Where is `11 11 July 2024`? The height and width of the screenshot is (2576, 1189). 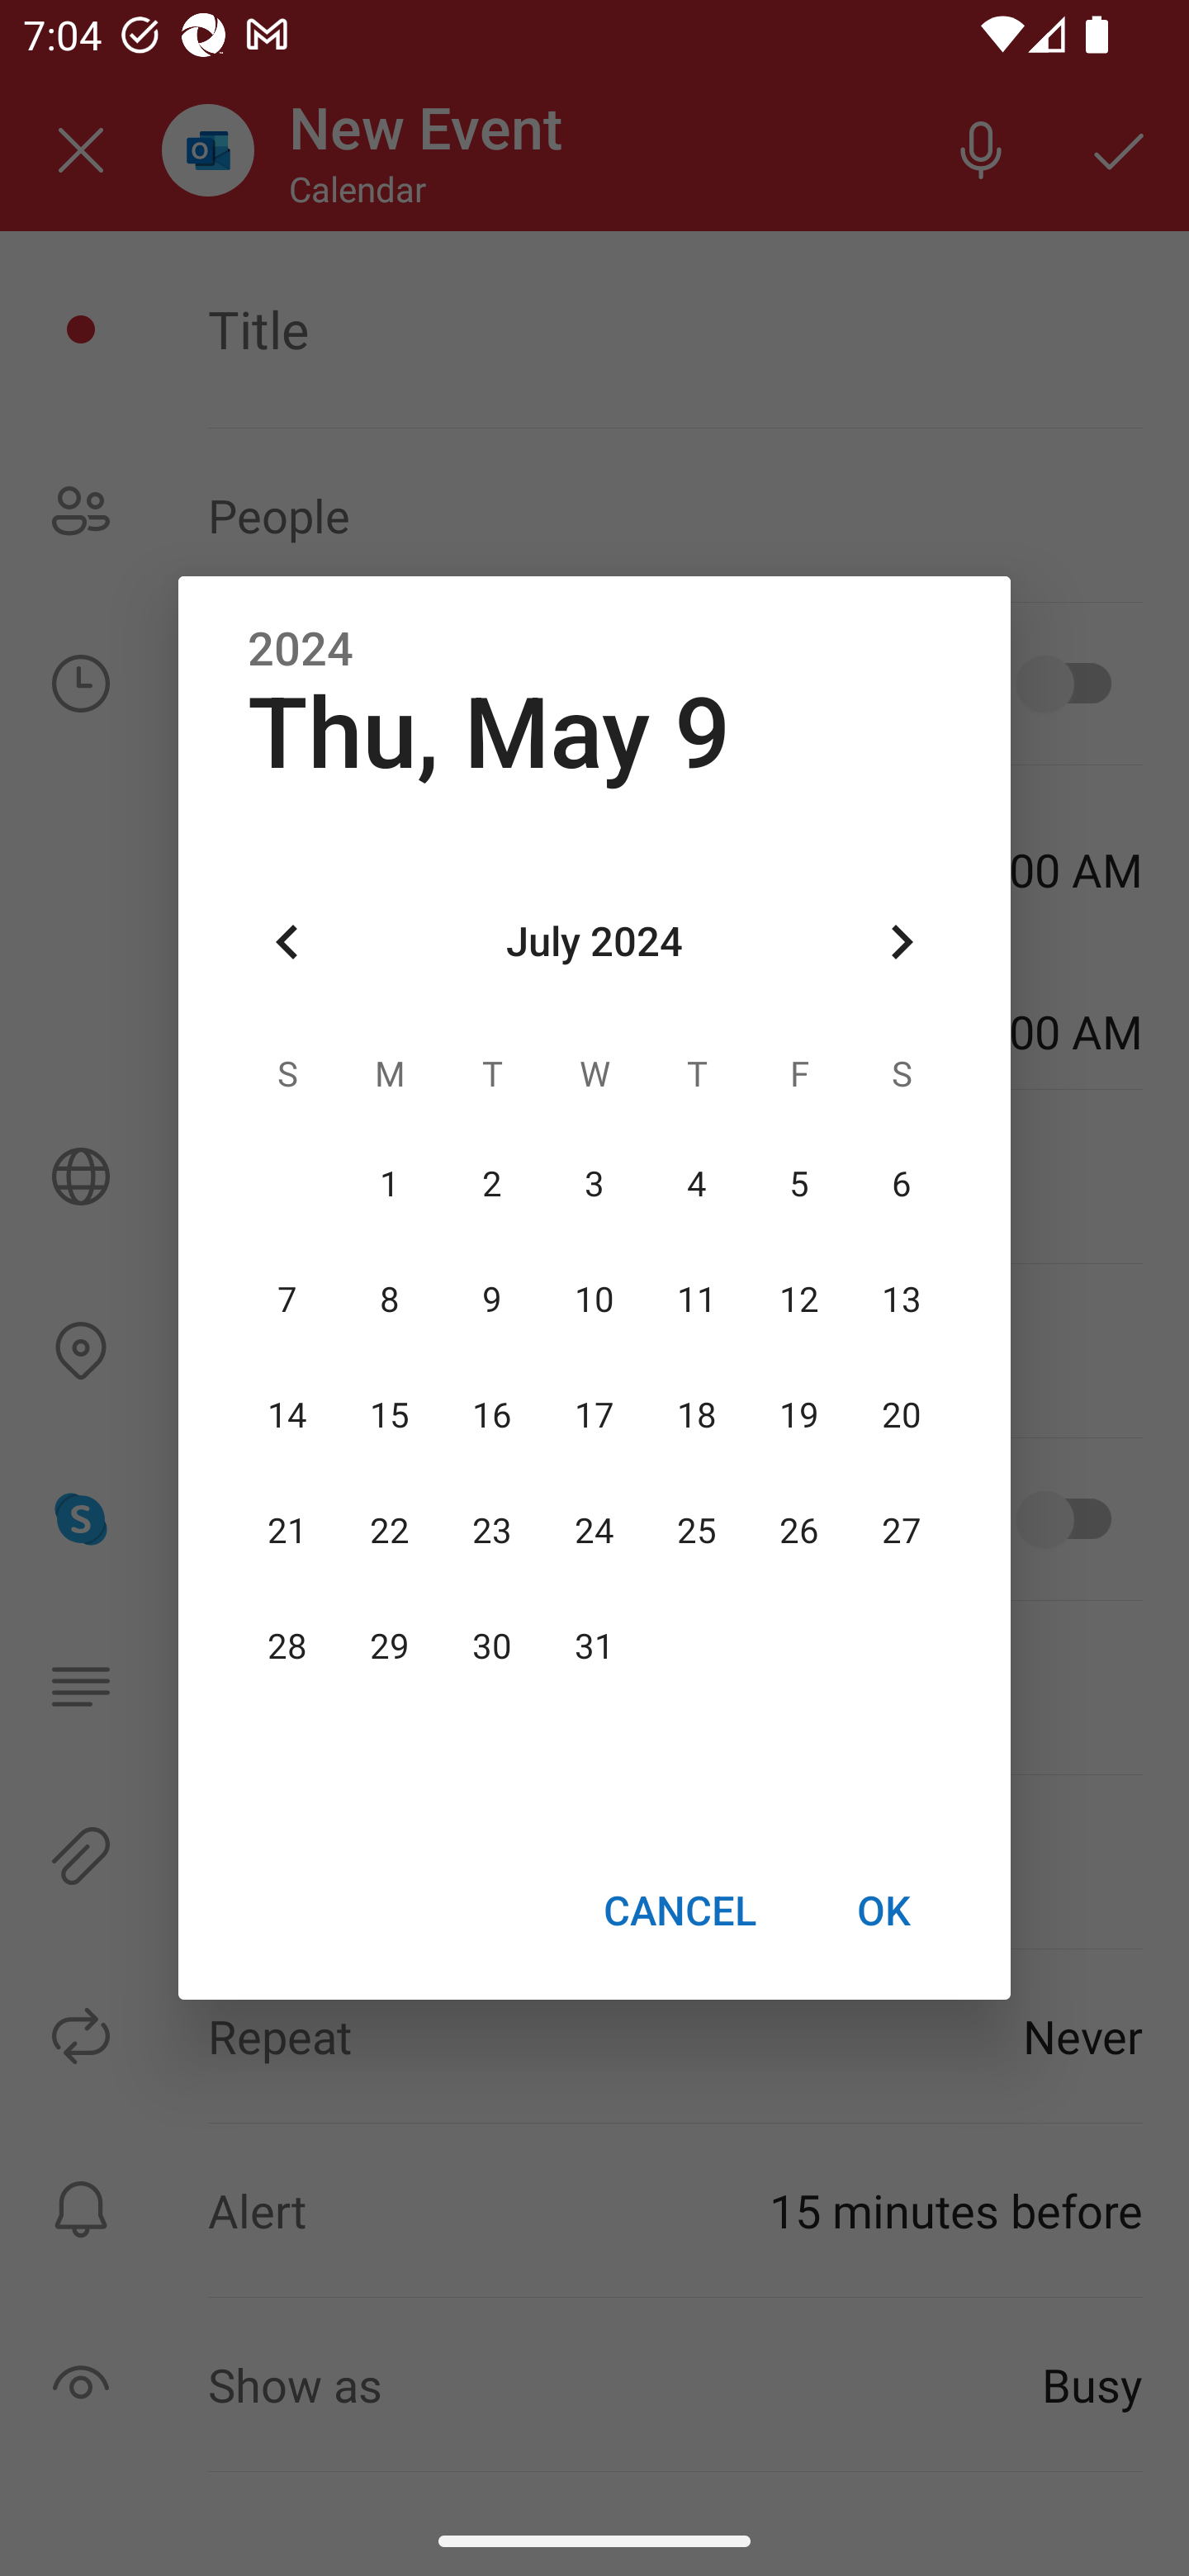
11 11 July 2024 is located at coordinates (696, 1300).